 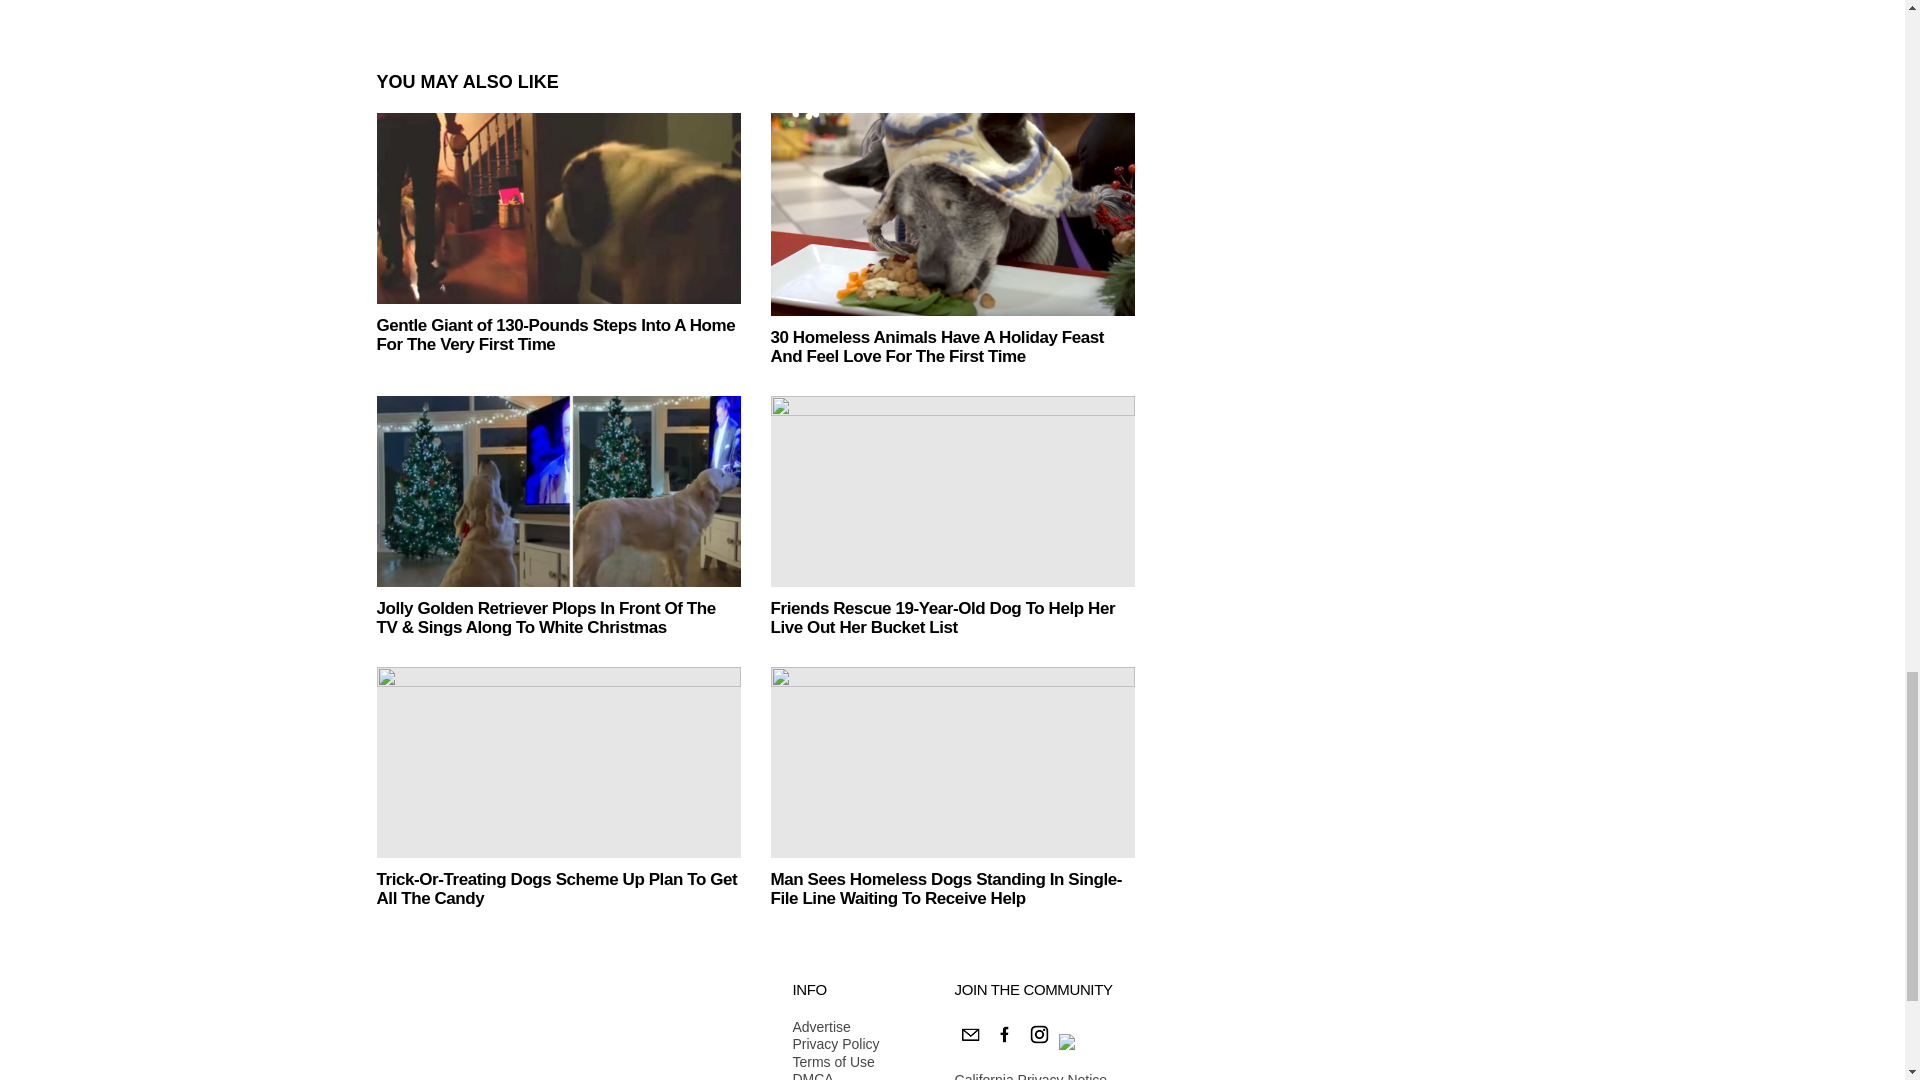 I want to click on Trick-Or-Treating Dogs Scheme Up Plan To Get All The Candy, so click(x=558, y=762).